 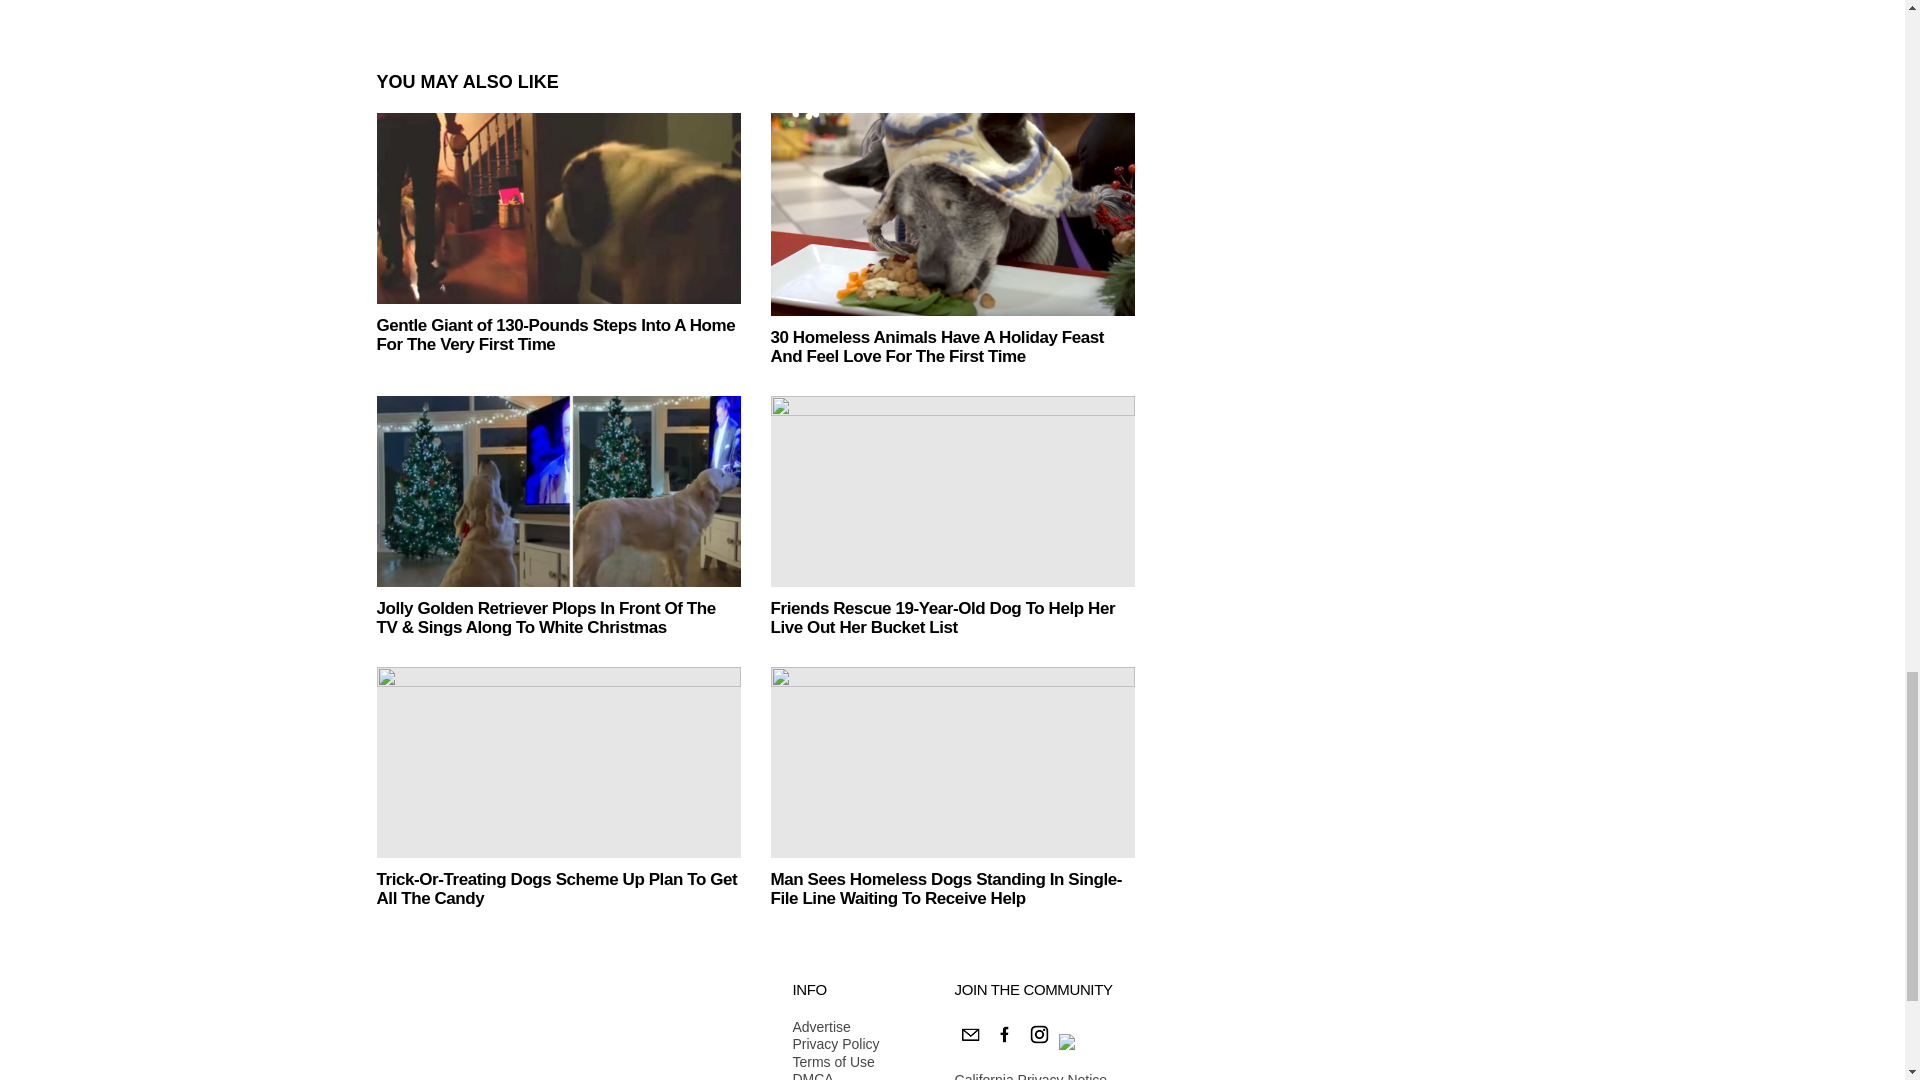 I want to click on Trick-Or-Treating Dogs Scheme Up Plan To Get All The Candy, so click(x=558, y=762).